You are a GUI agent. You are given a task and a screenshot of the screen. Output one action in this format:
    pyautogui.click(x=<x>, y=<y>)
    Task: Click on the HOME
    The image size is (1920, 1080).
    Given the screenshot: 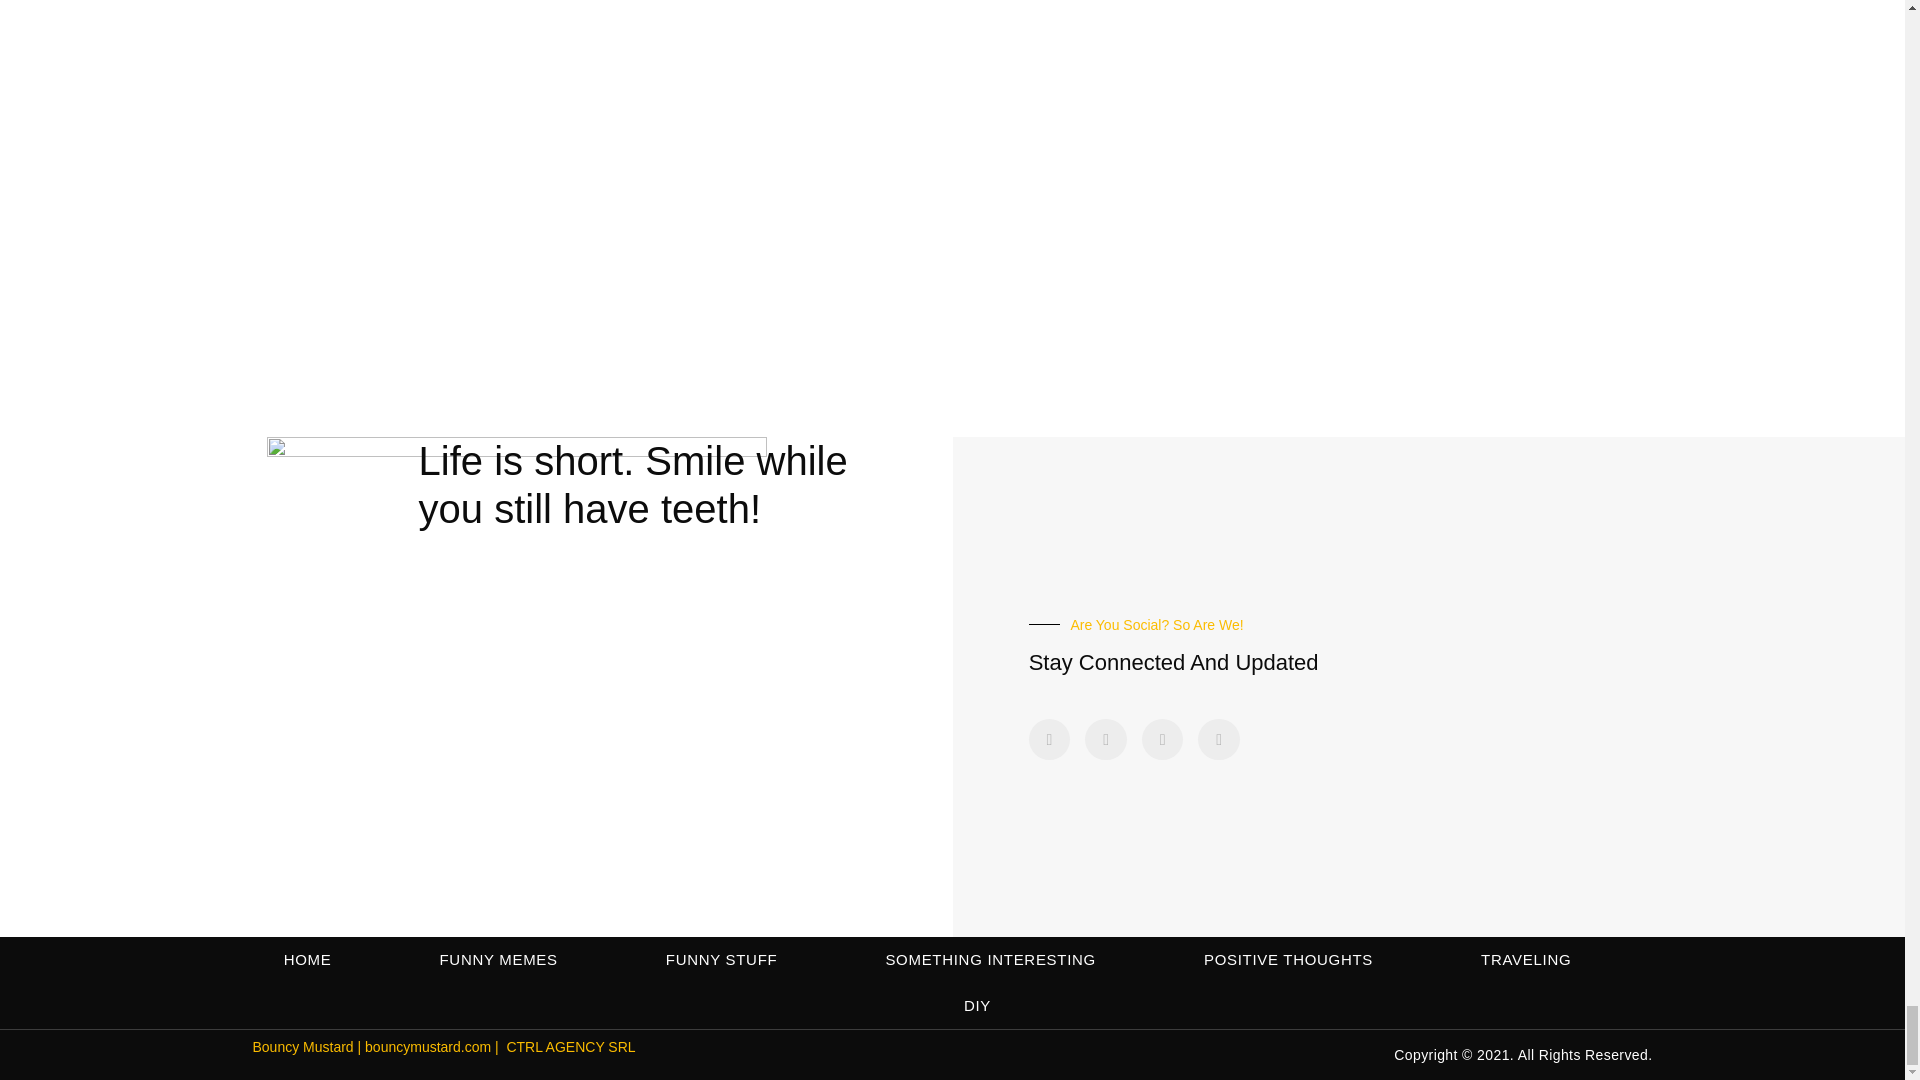 What is the action you would take?
    pyautogui.click(x=308, y=960)
    